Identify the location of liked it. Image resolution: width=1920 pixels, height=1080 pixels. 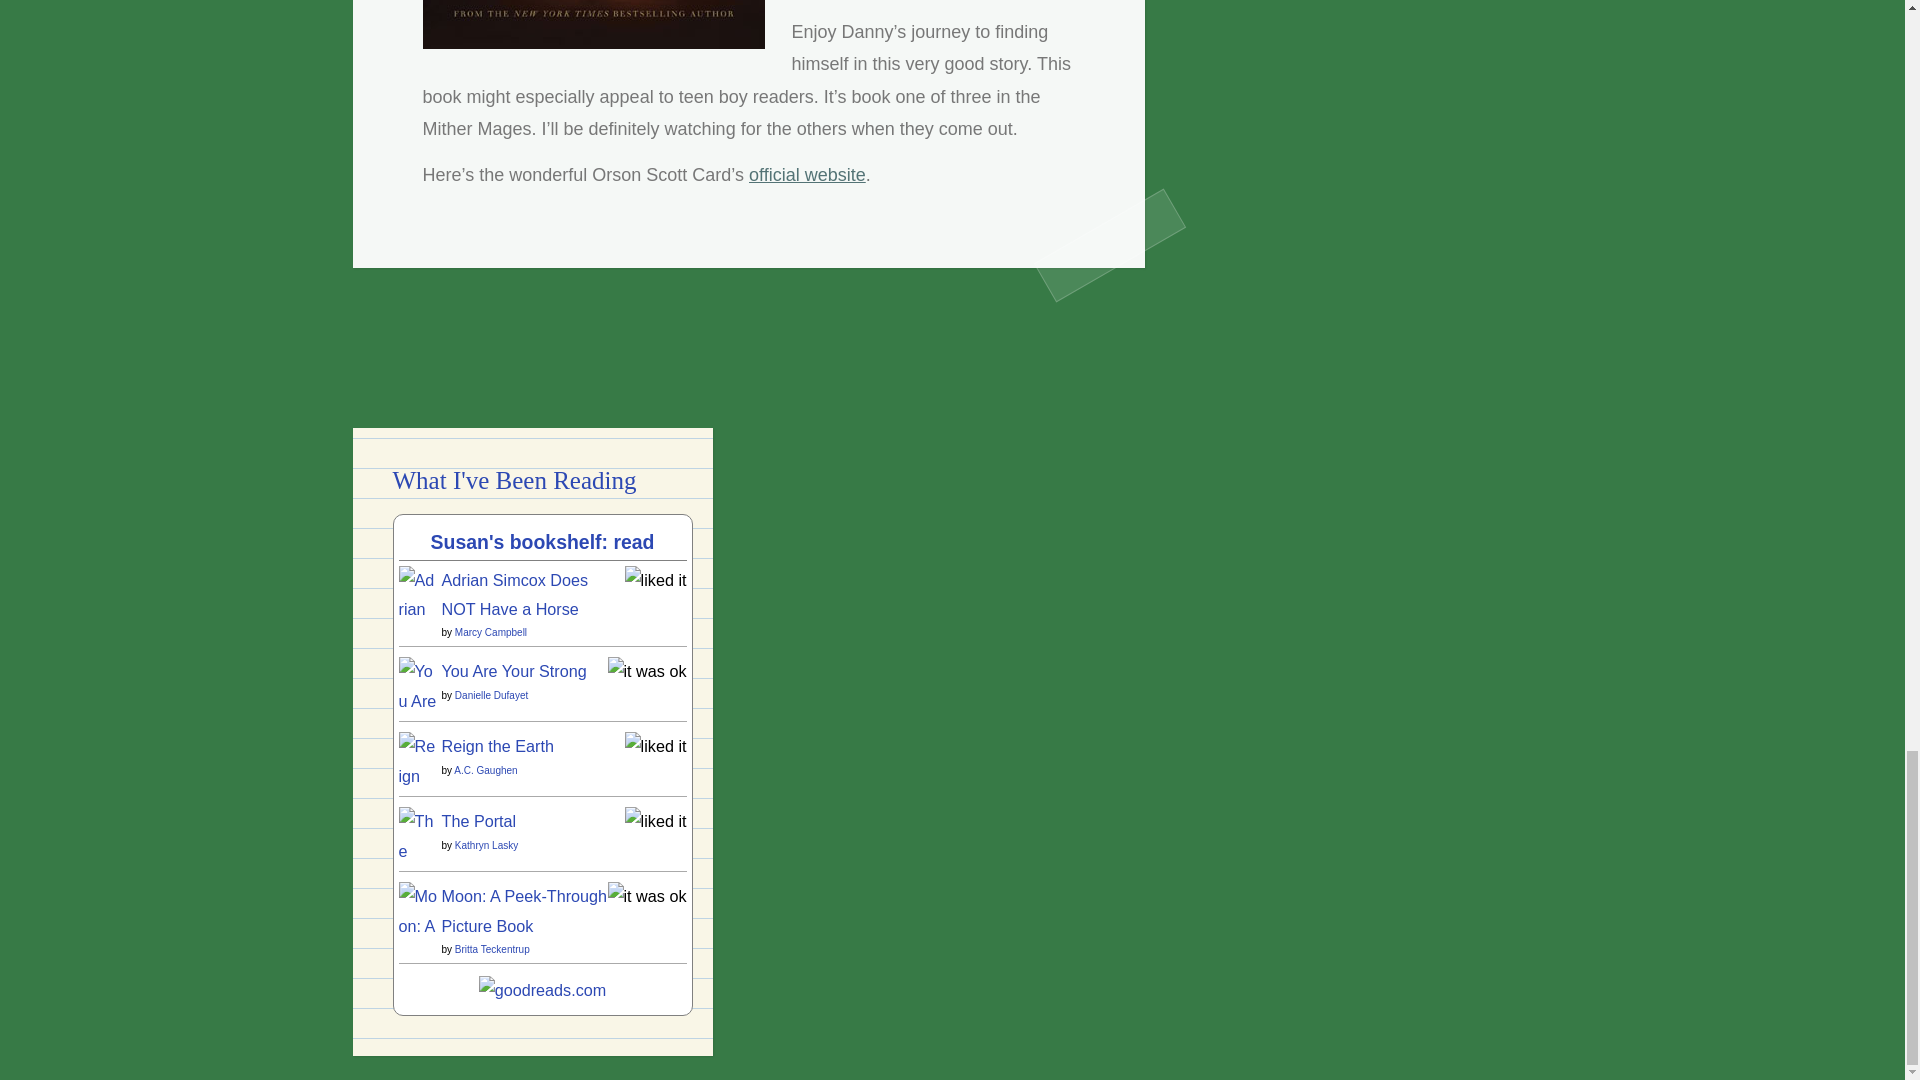
(656, 580).